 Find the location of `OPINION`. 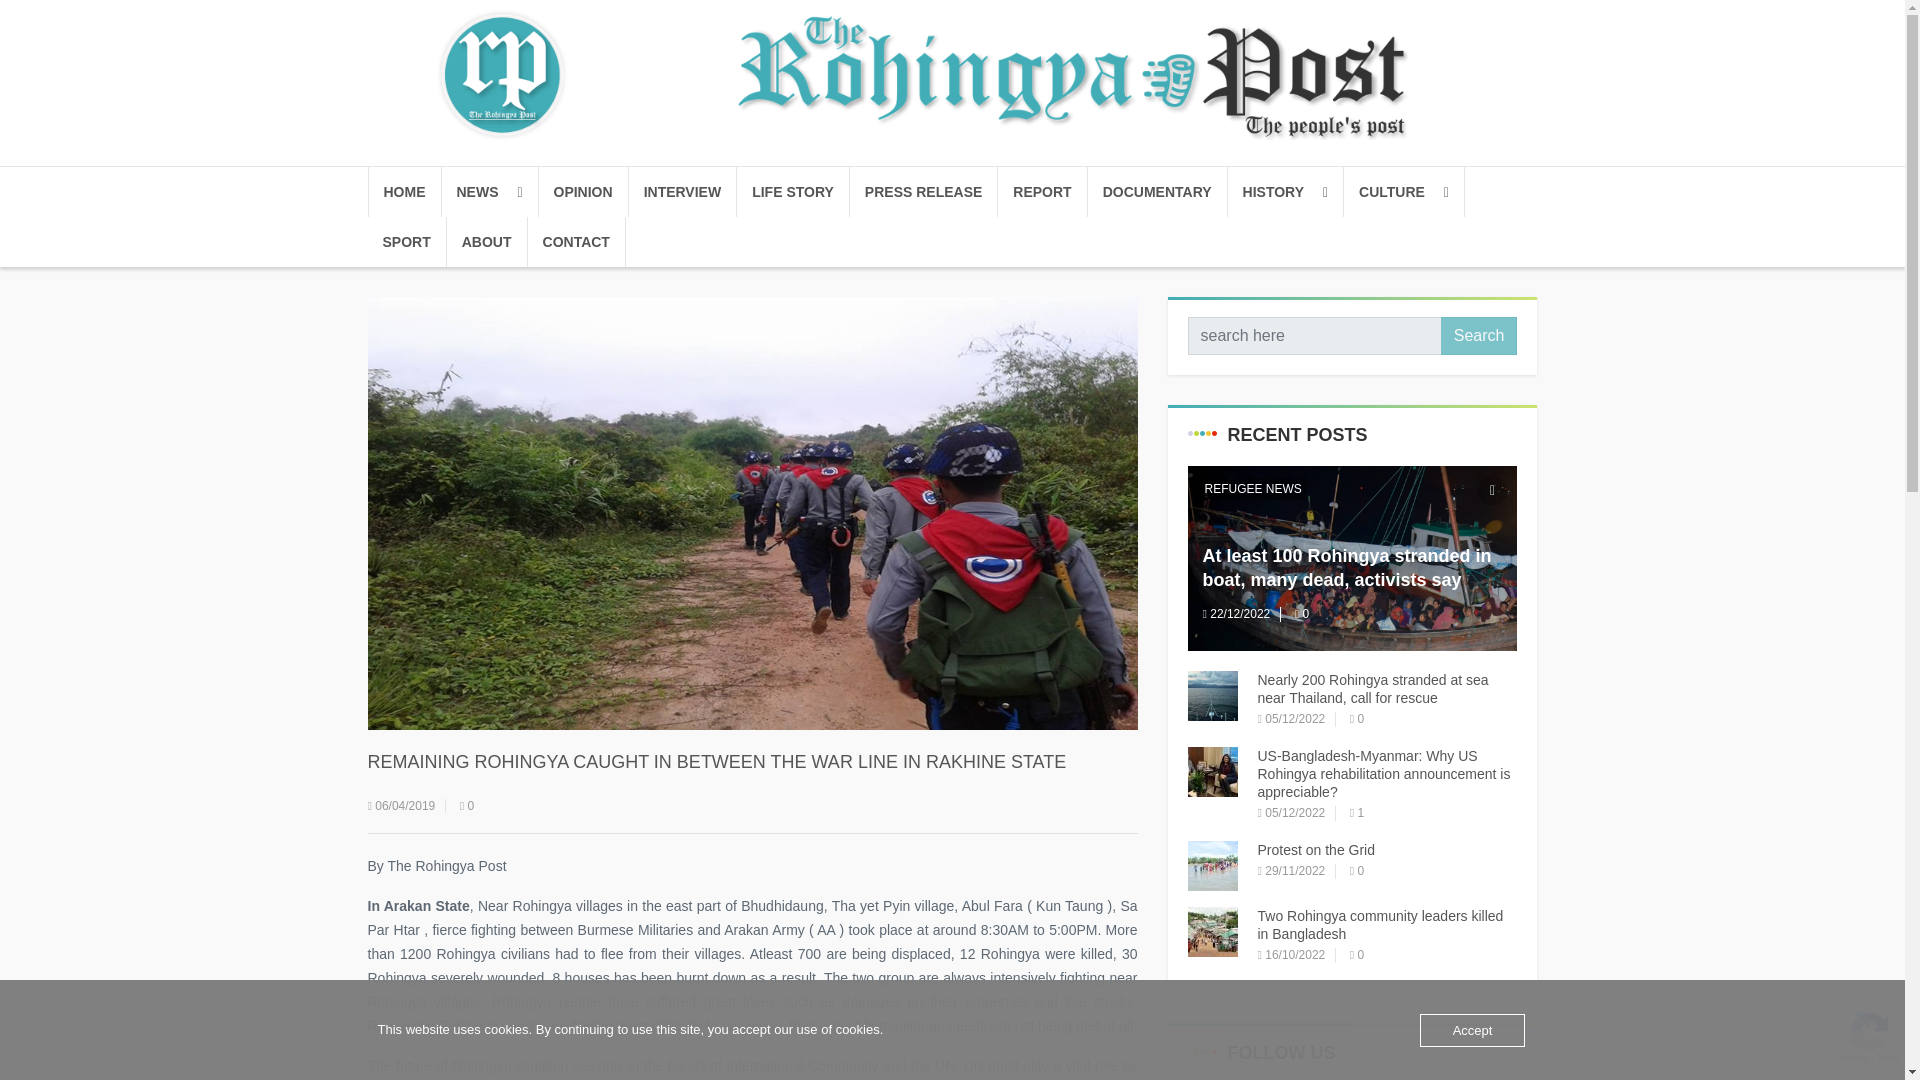

OPINION is located at coordinates (582, 192).